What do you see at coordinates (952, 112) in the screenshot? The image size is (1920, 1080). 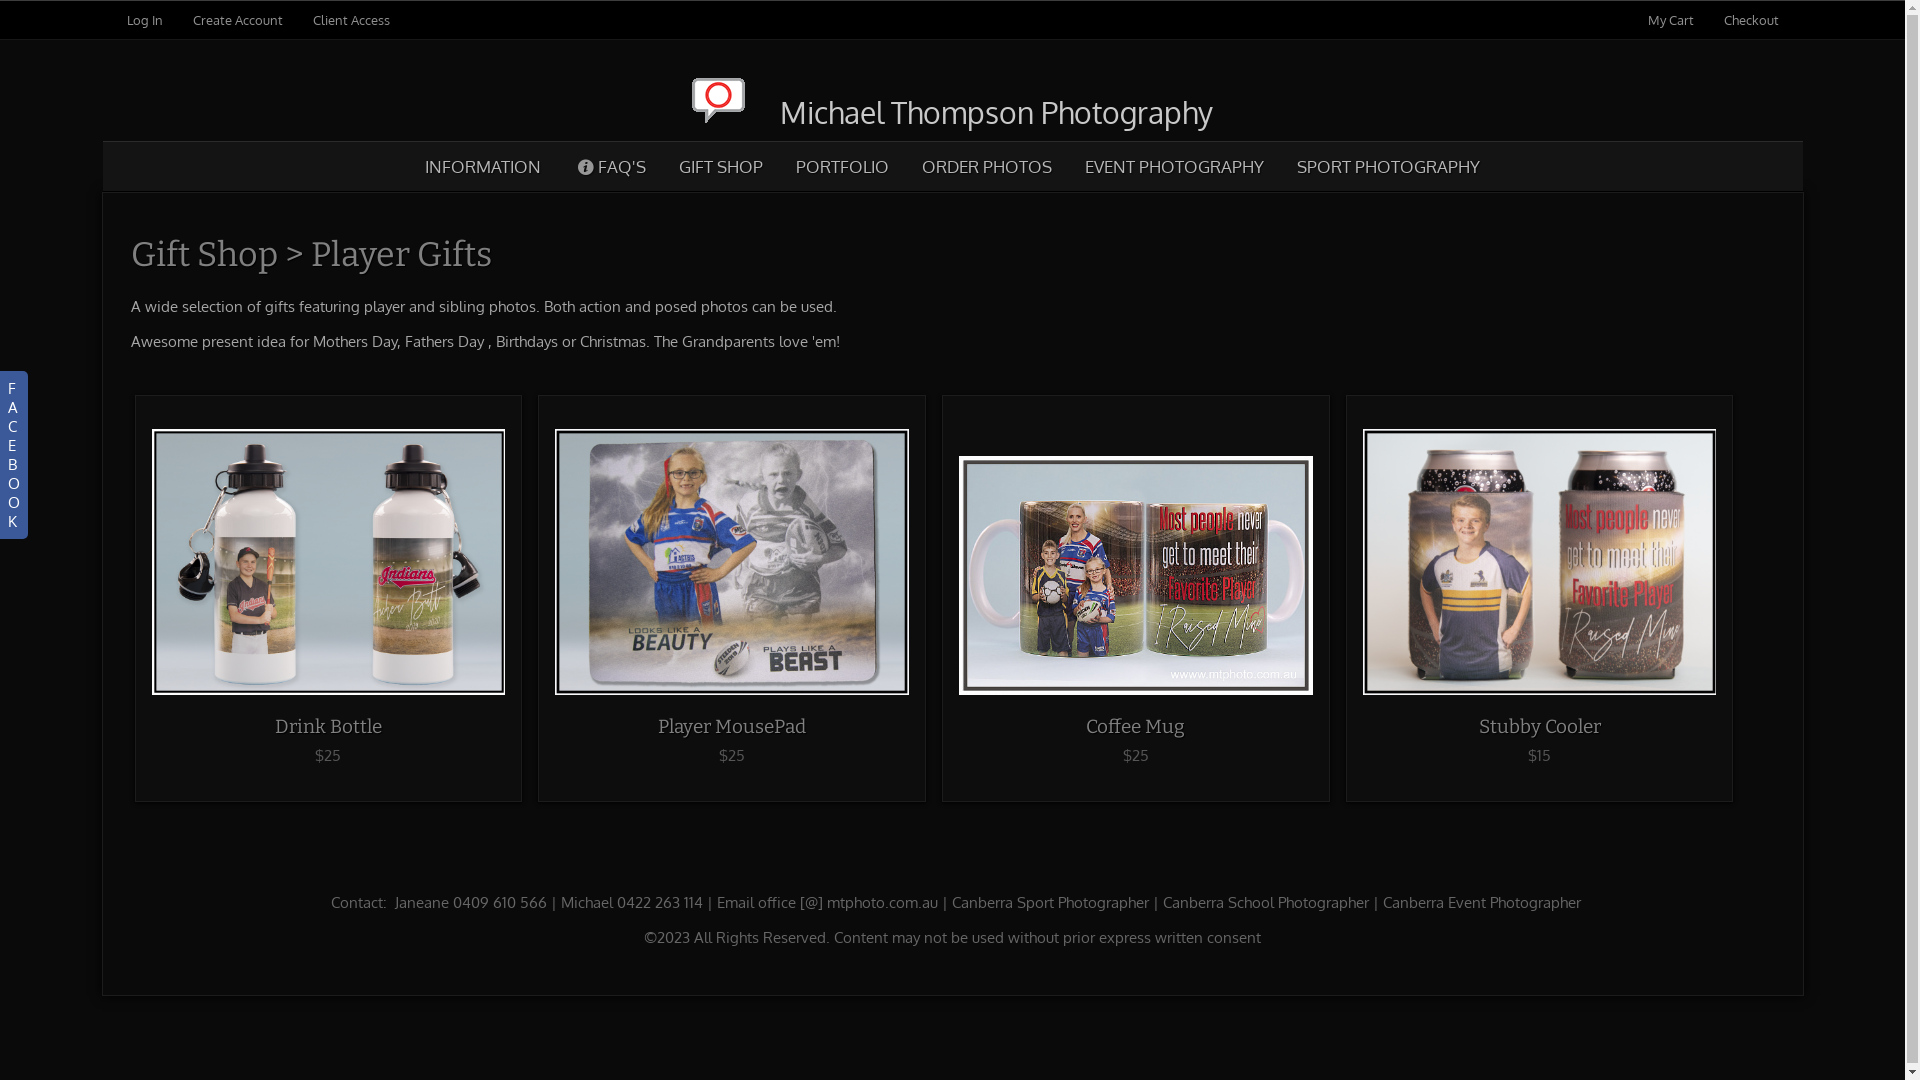 I see `    Michael Thompson Photography` at bounding box center [952, 112].